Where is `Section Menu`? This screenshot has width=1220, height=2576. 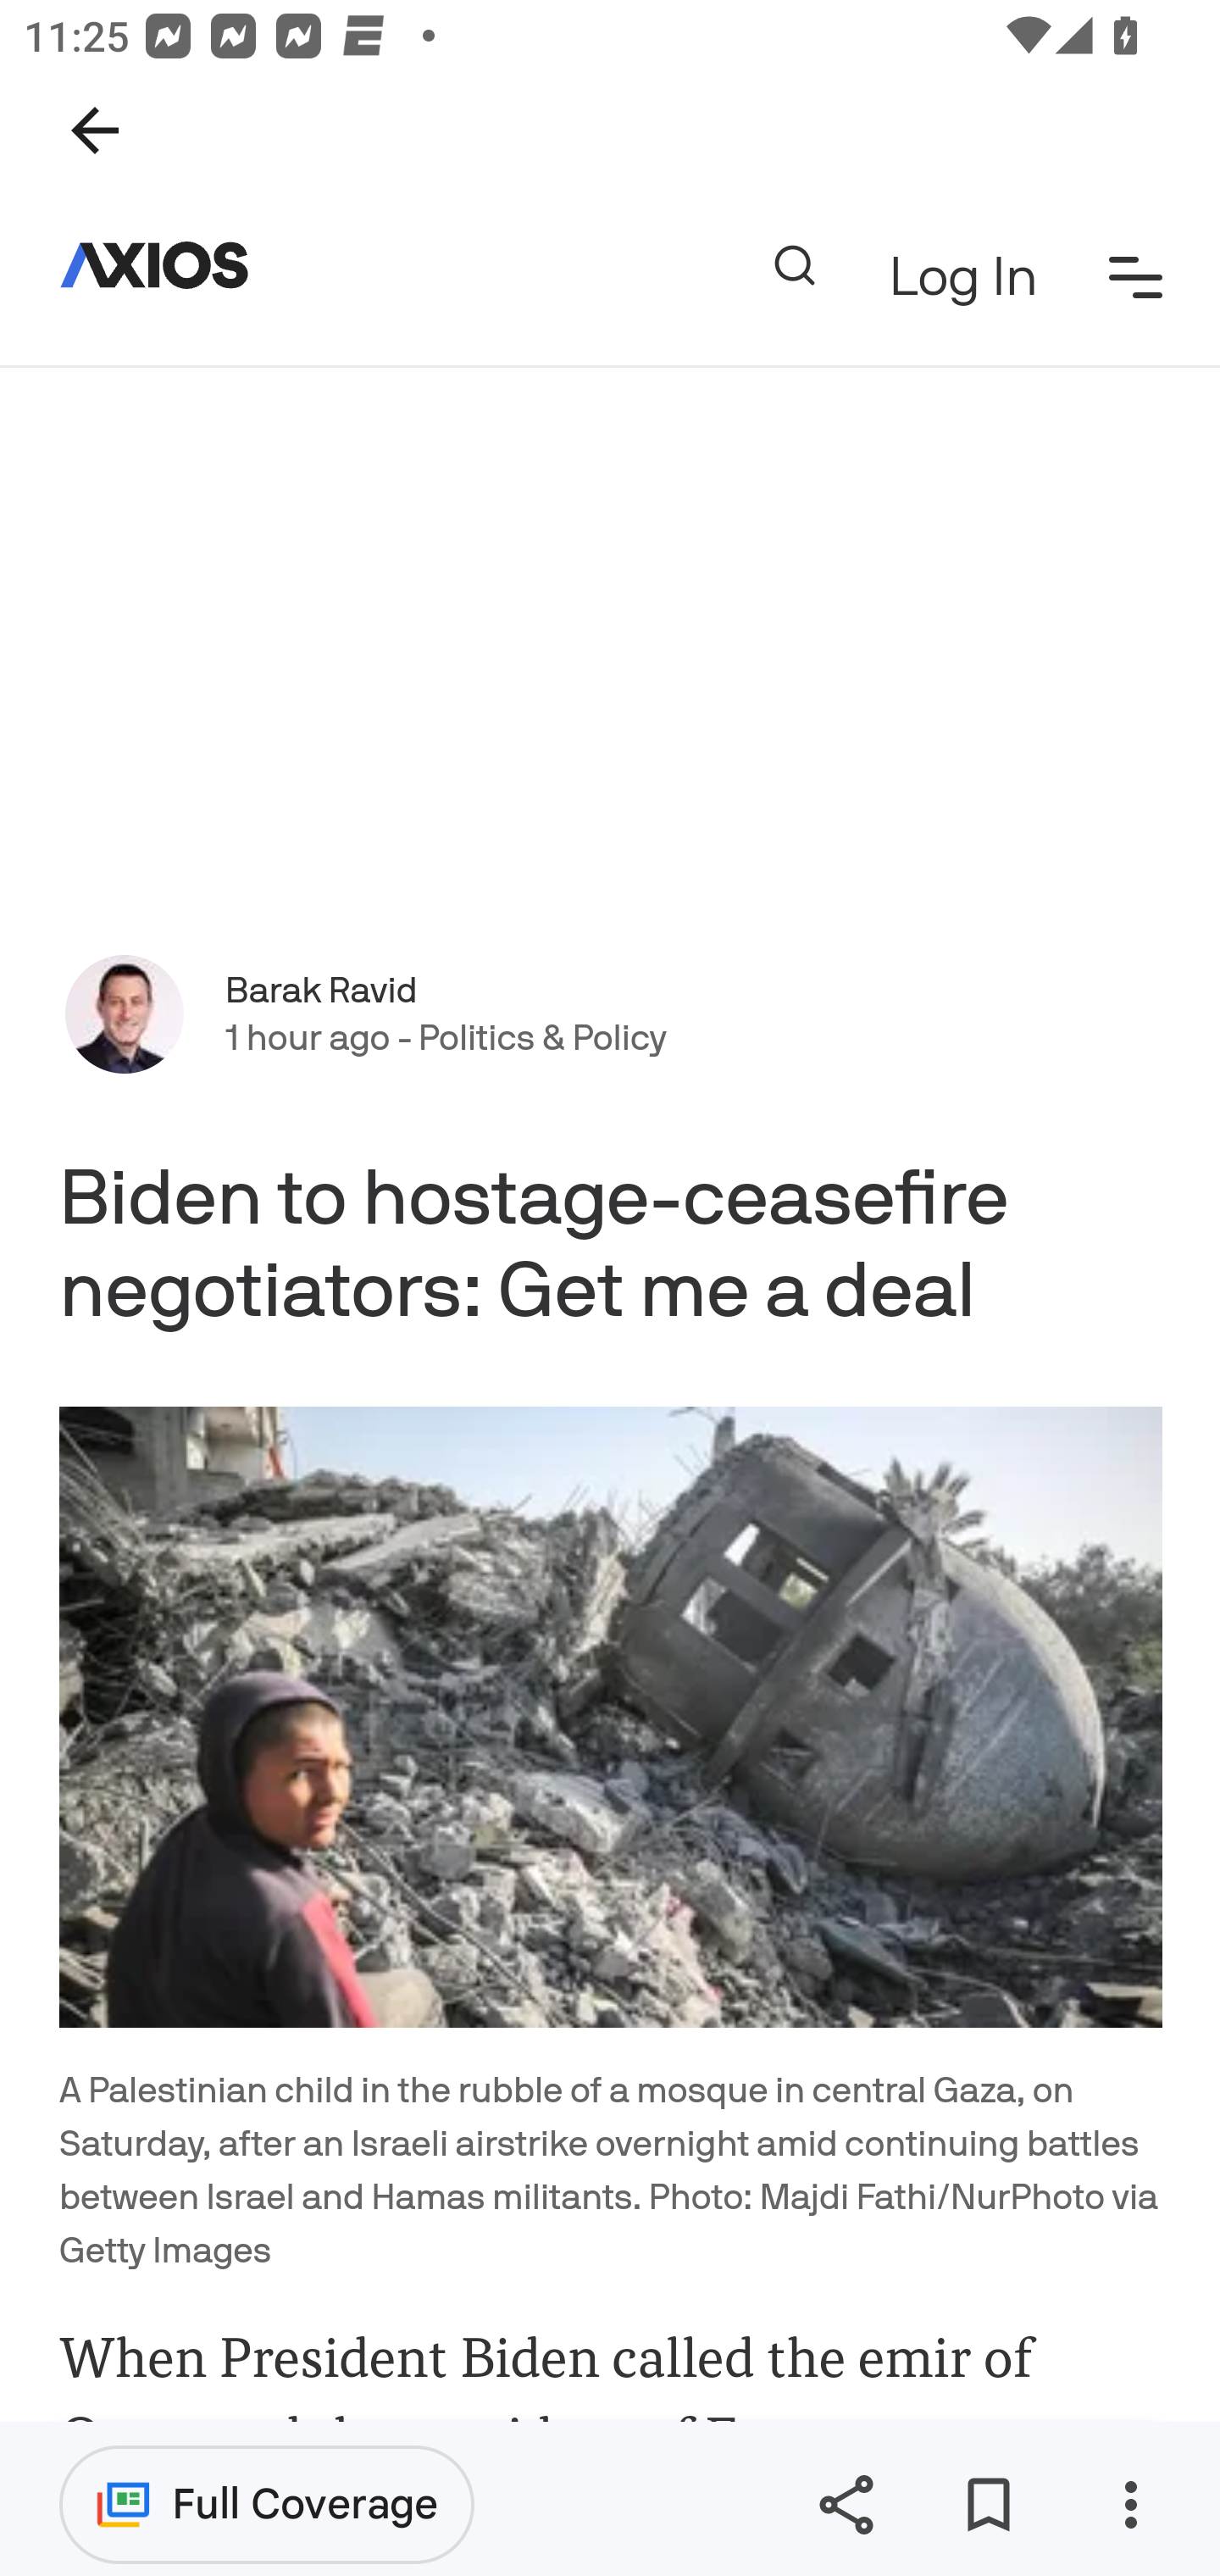 Section Menu is located at coordinates (1137, 276).